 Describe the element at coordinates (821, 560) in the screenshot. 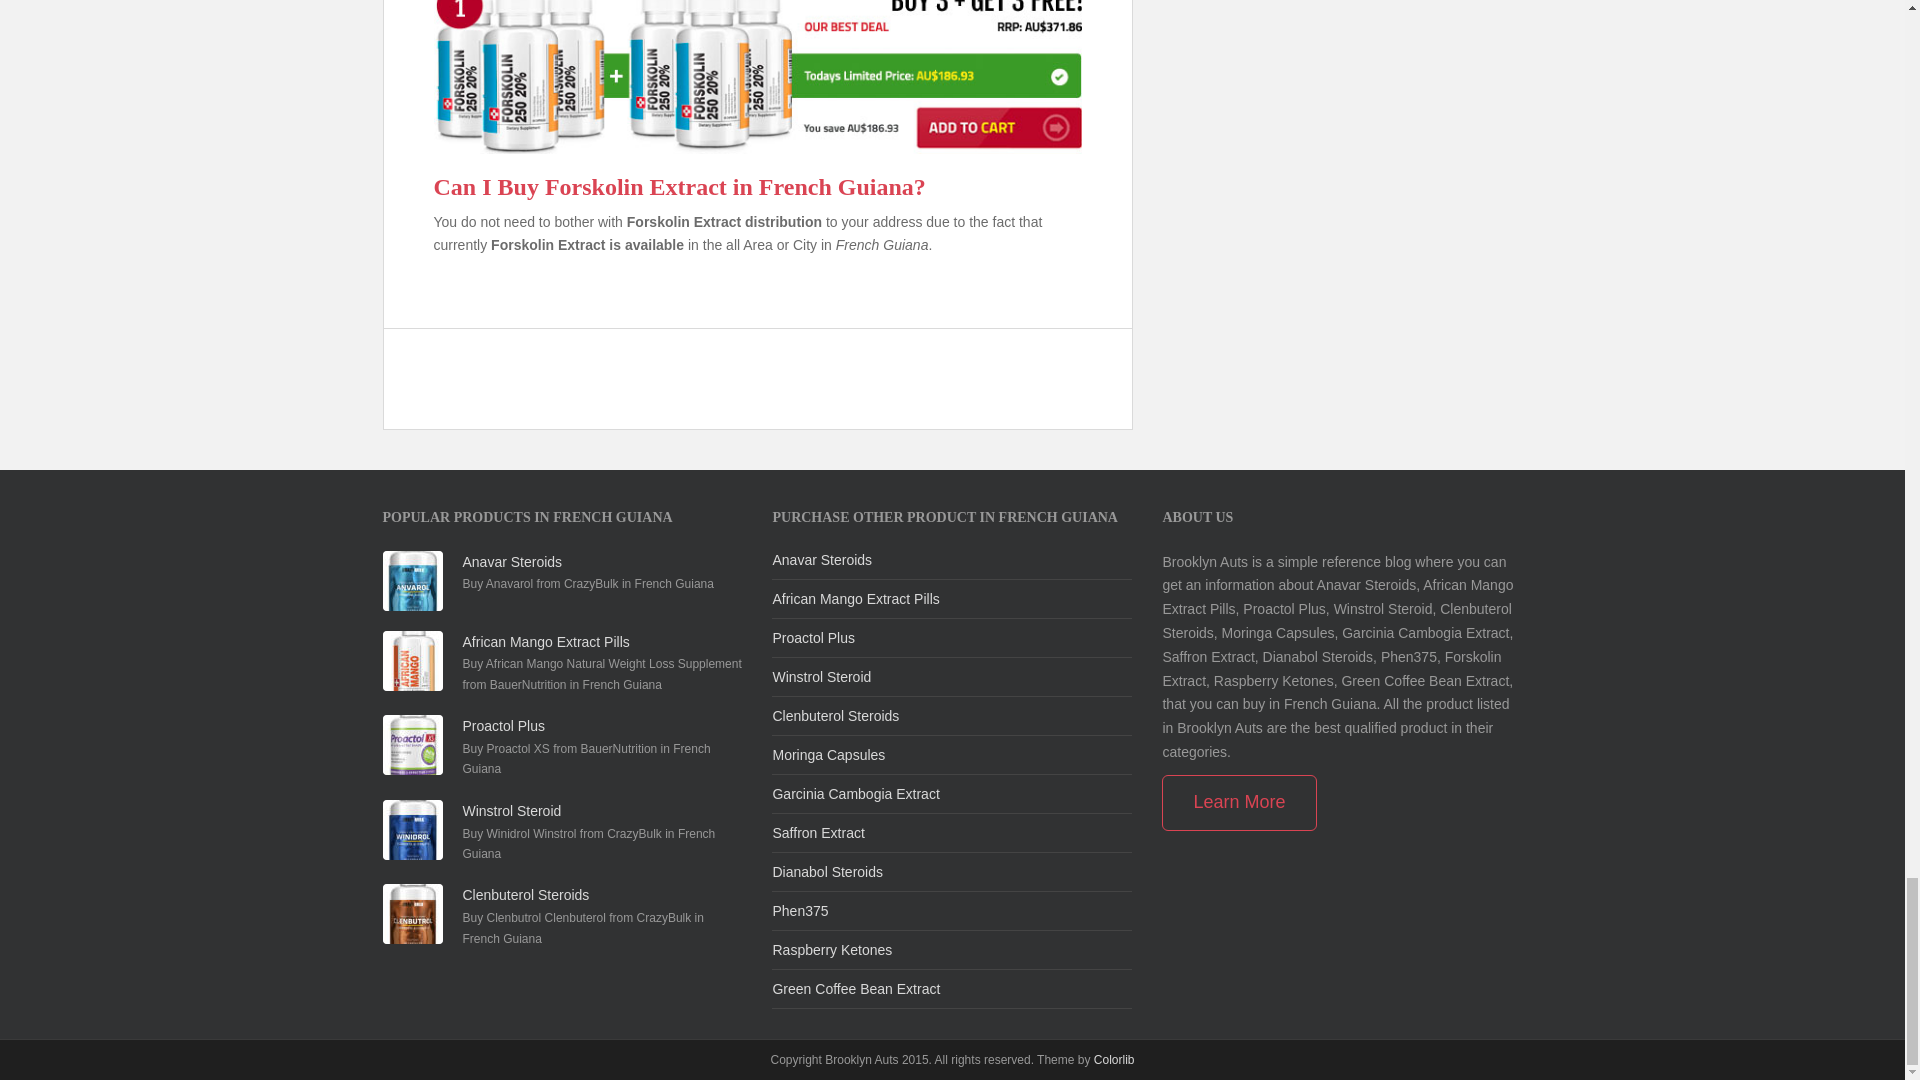

I see `Anavar Steroids` at that location.